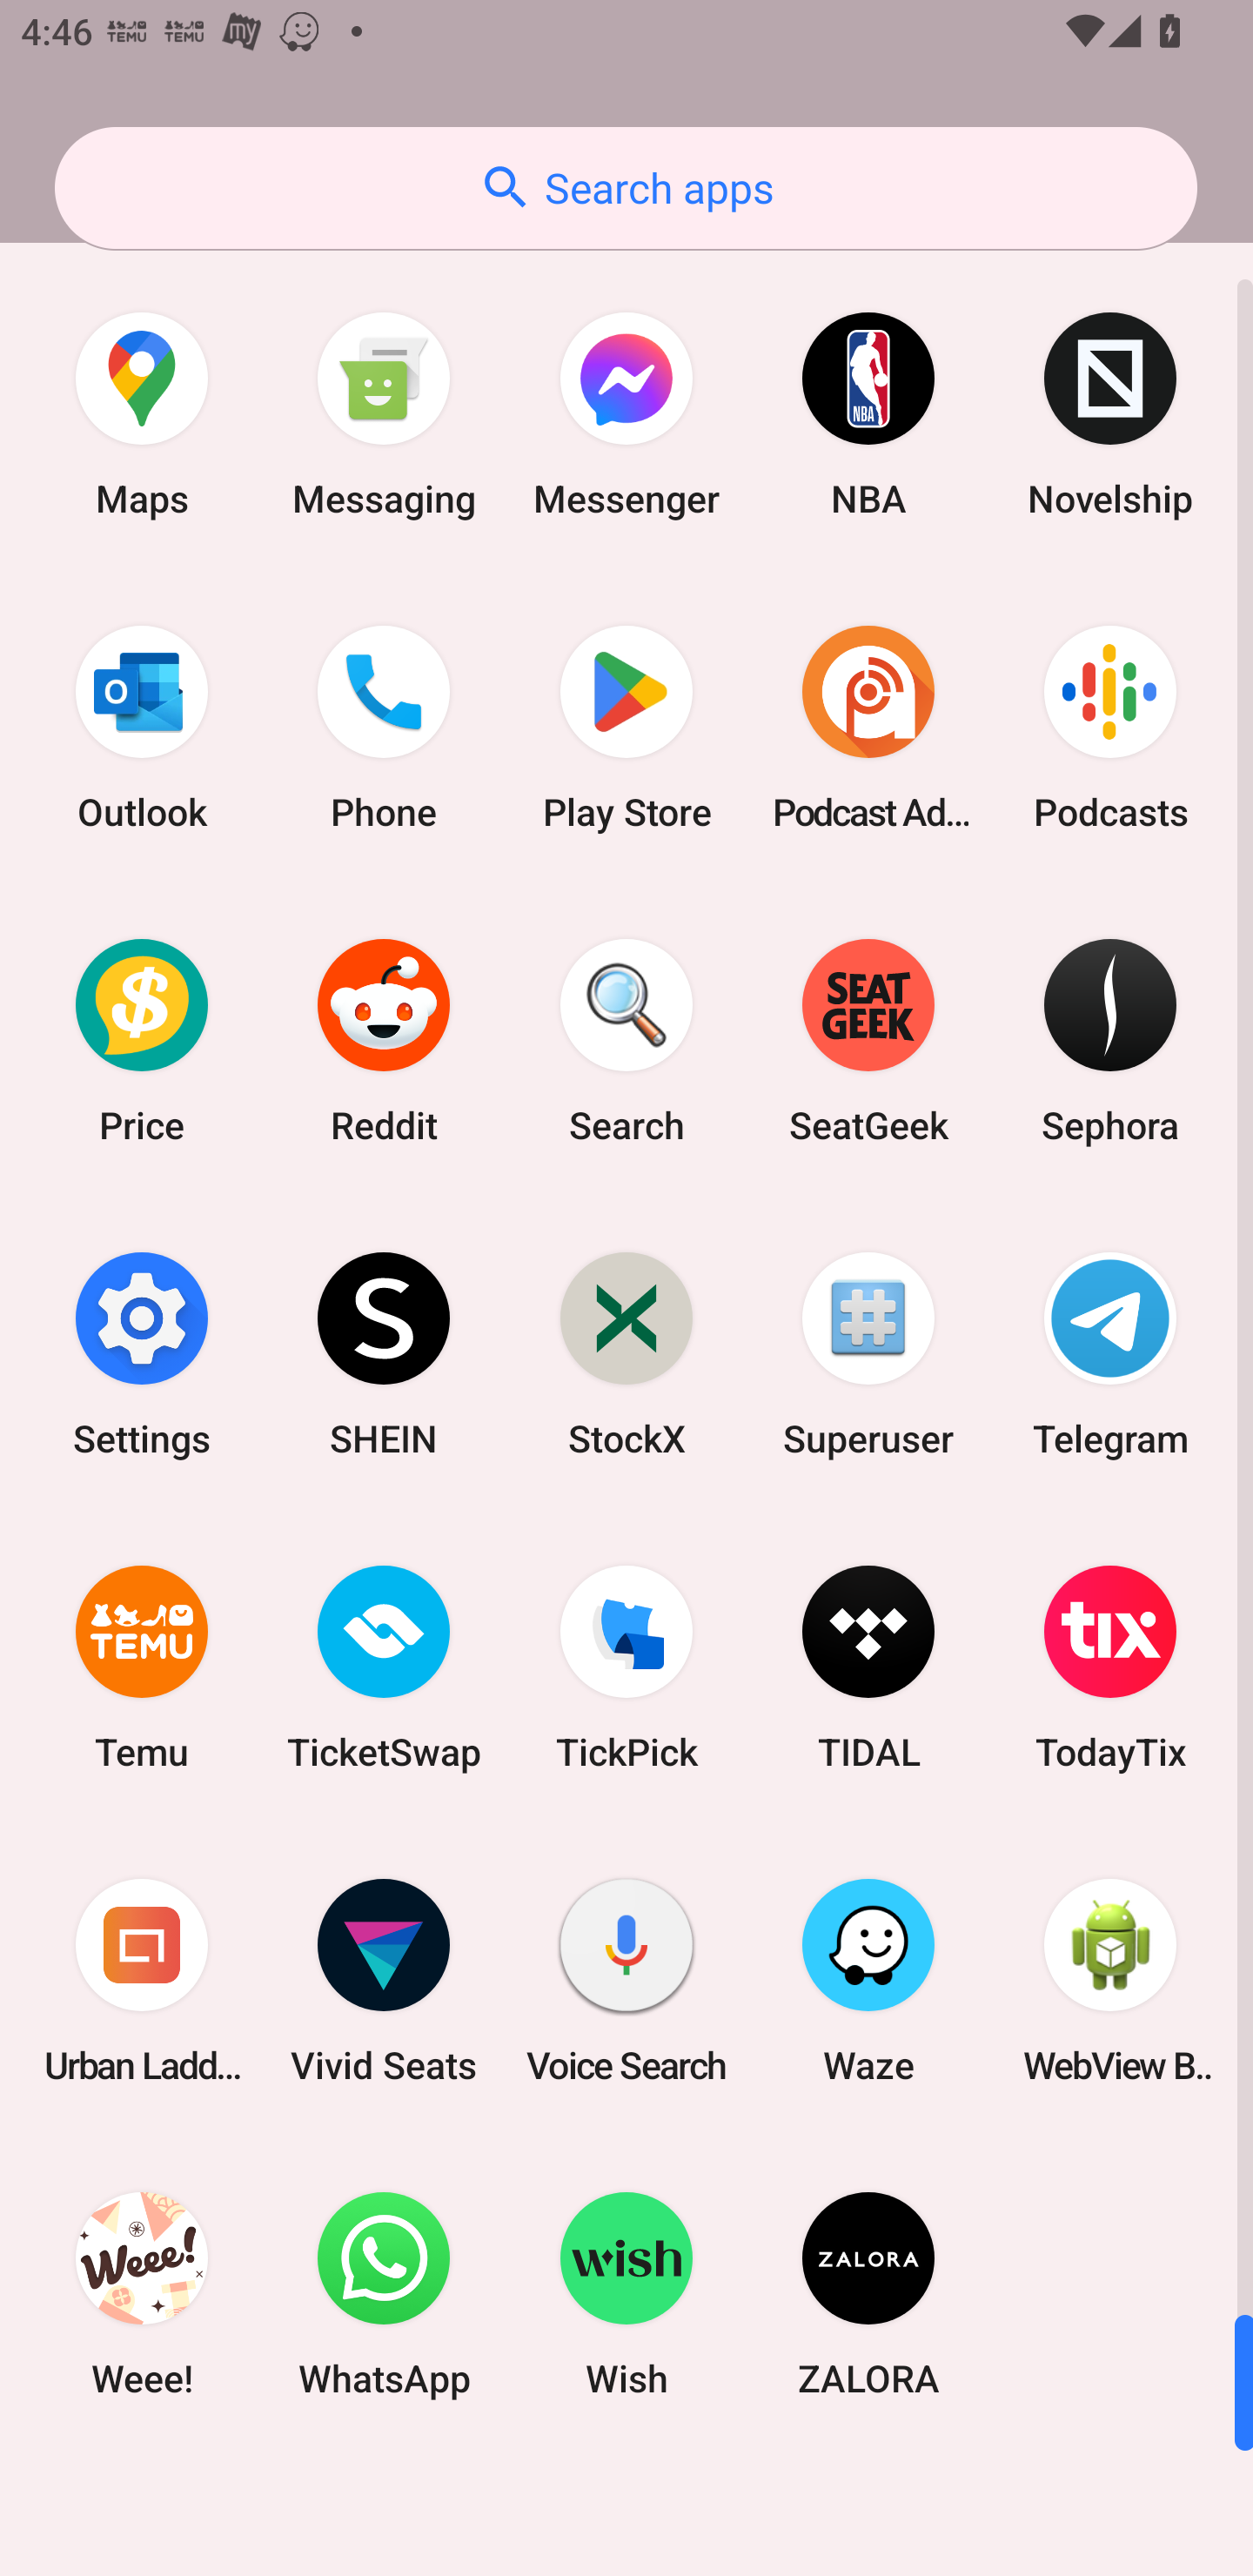 This screenshot has width=1253, height=2576. What do you see at coordinates (626, 1666) in the screenshot?
I see `TickPick` at bounding box center [626, 1666].